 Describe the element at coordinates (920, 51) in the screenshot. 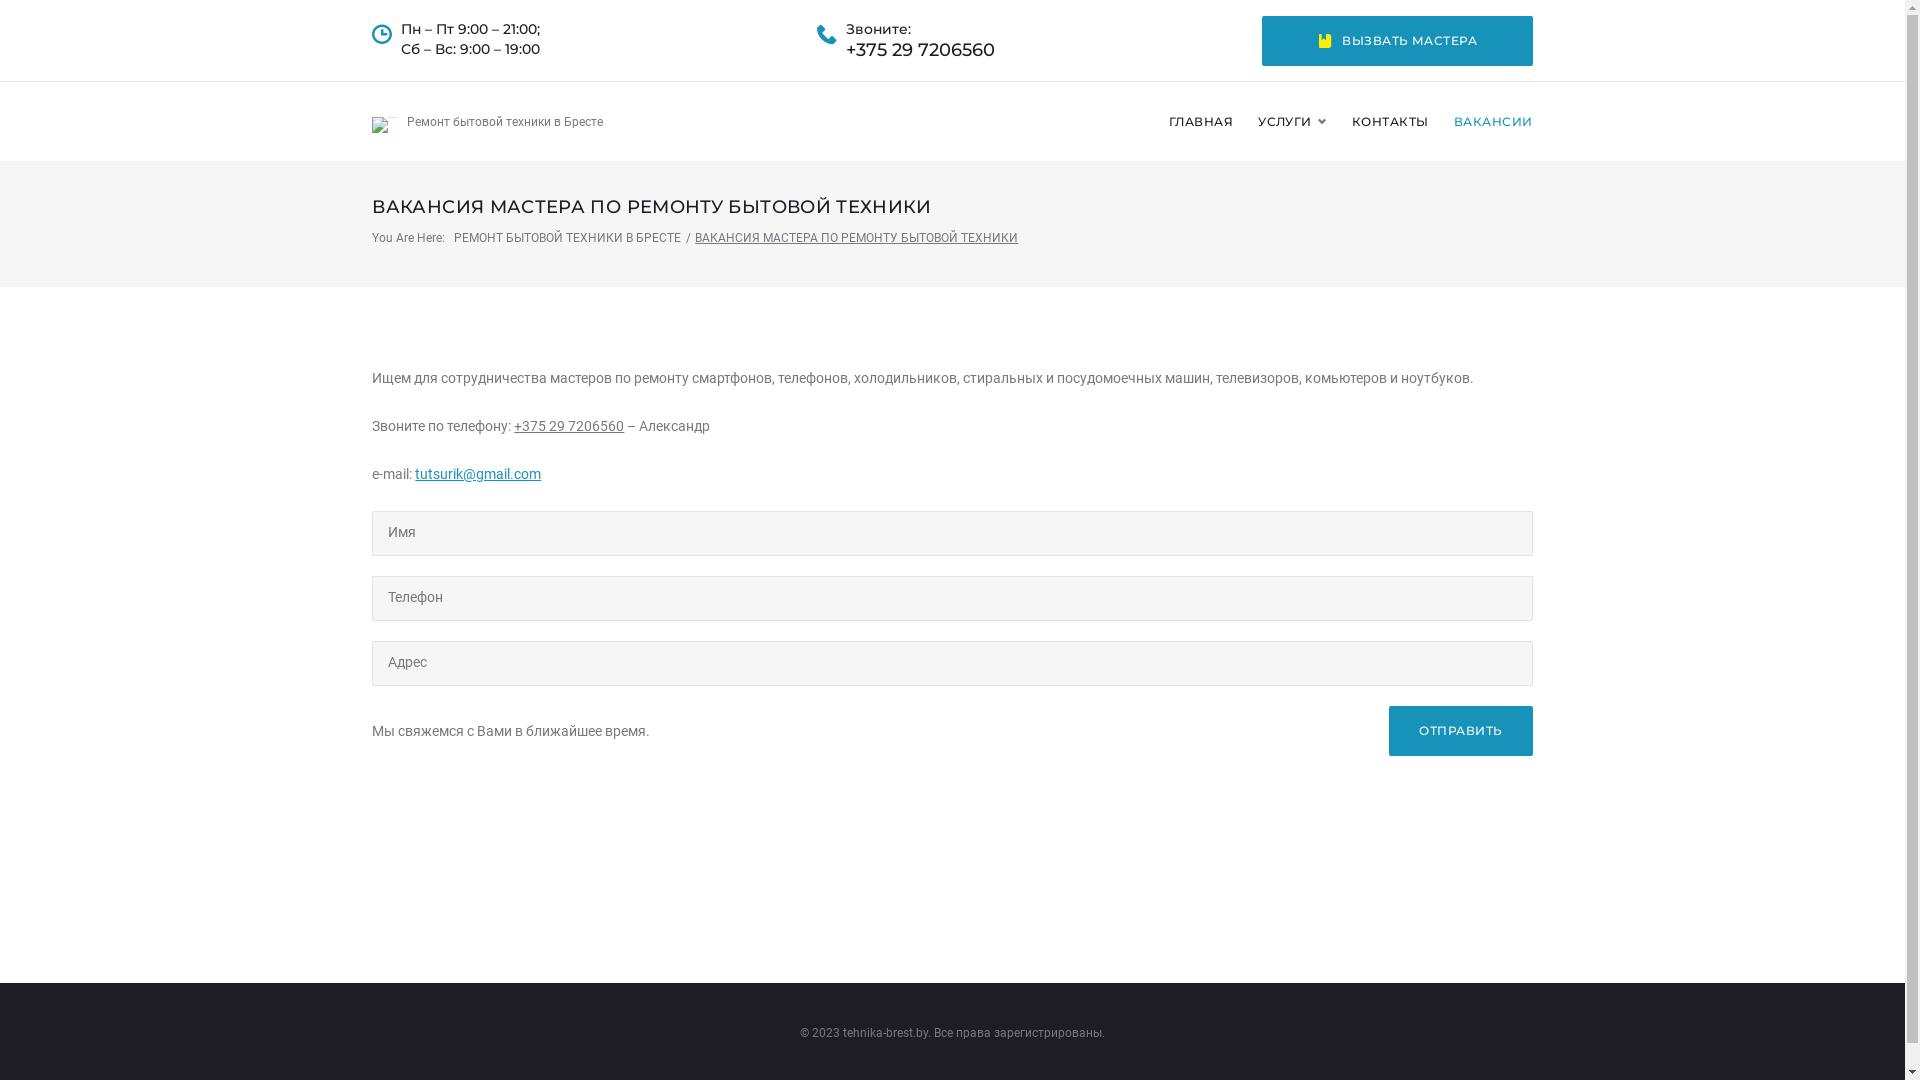

I see `+375 29 7206560` at that location.